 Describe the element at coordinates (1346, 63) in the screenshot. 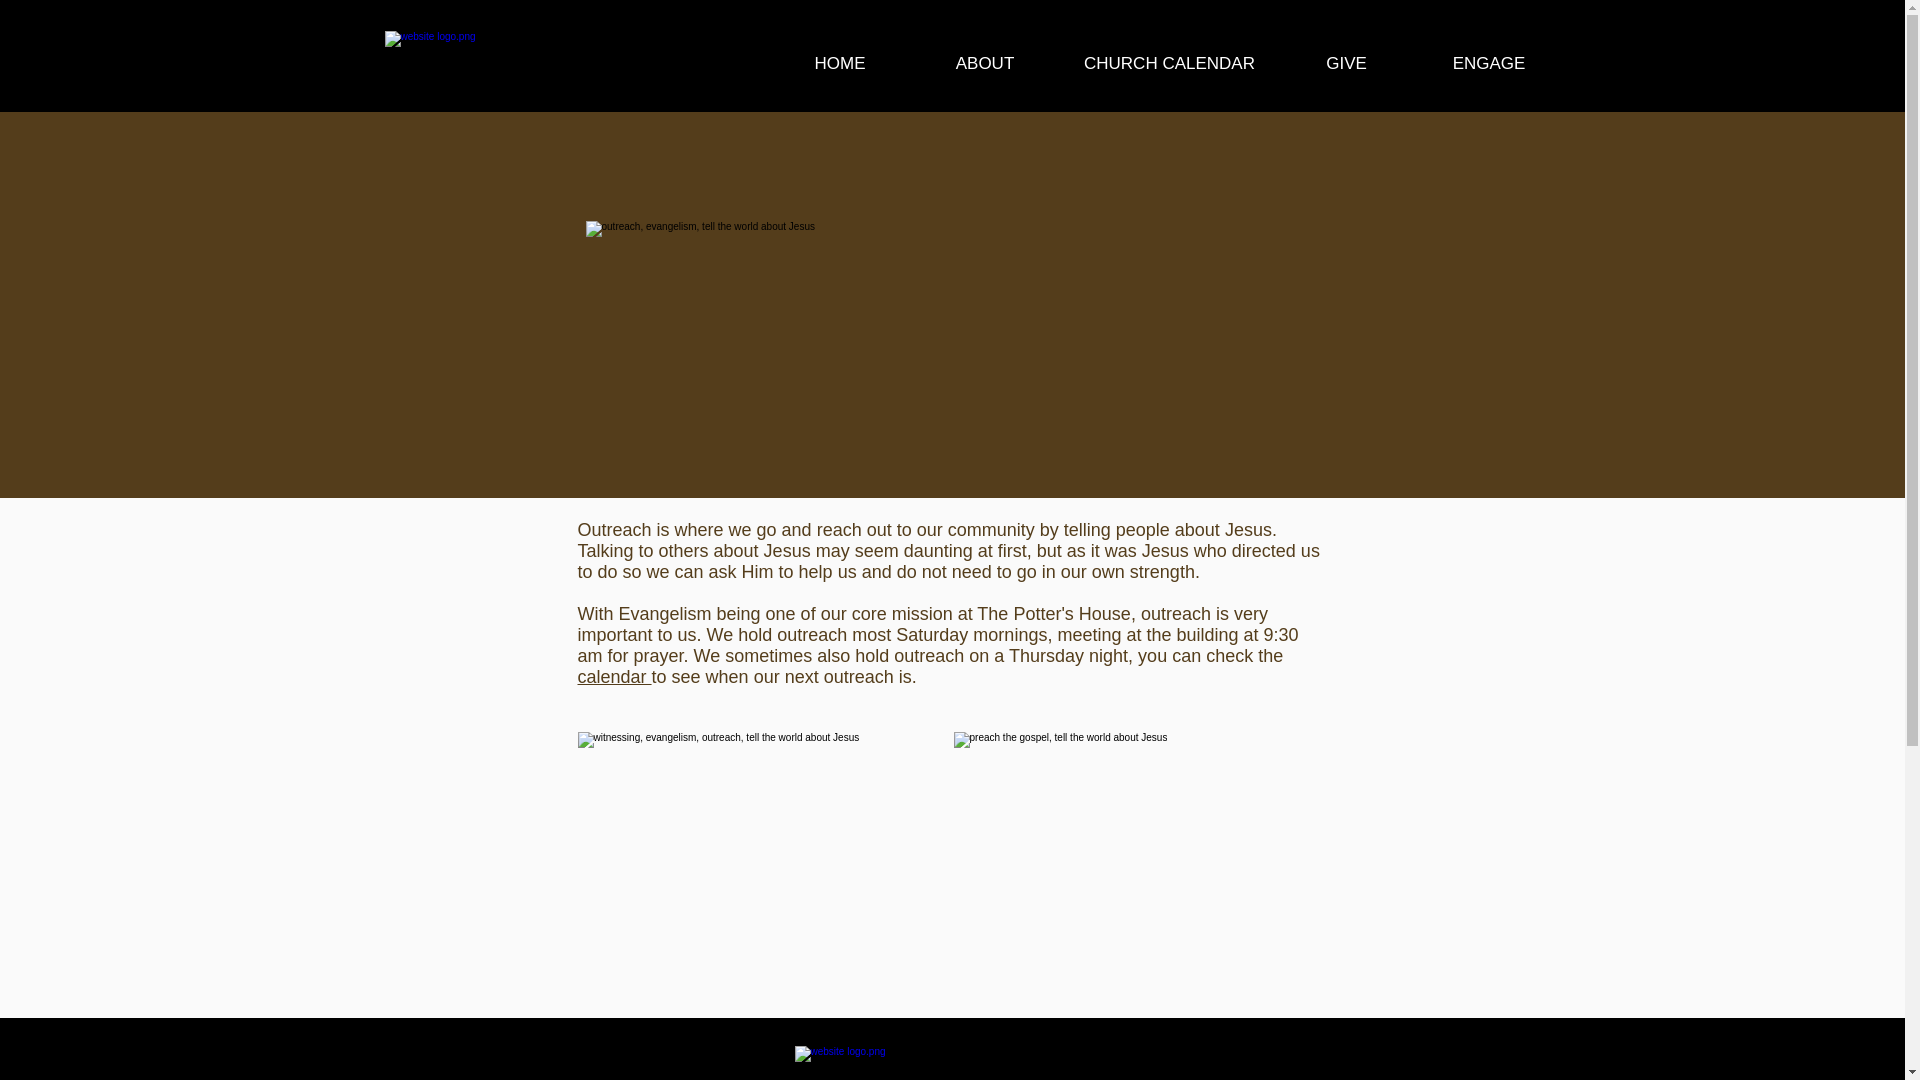

I see `GIVE` at that location.